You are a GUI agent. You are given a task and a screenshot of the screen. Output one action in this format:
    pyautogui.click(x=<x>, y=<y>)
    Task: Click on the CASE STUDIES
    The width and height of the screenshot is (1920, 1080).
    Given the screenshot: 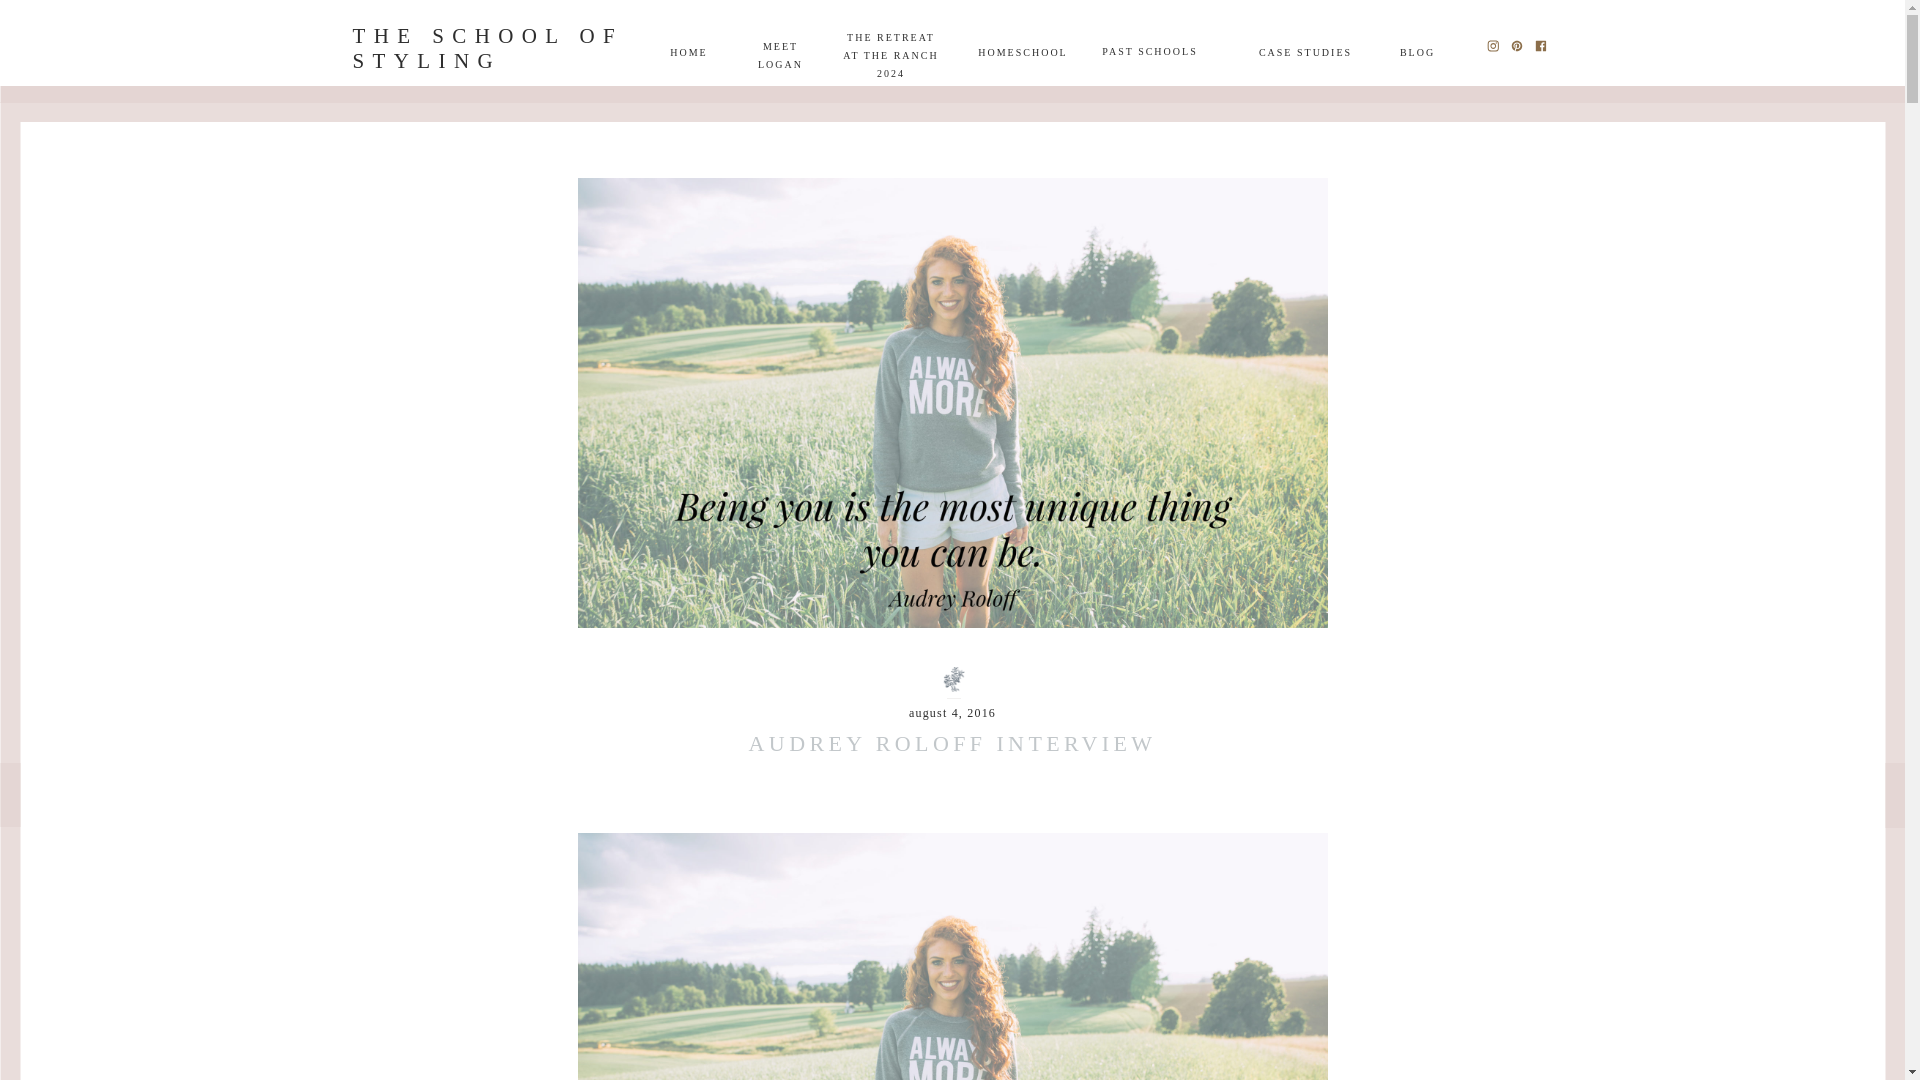 What is the action you would take?
    pyautogui.click(x=1305, y=52)
    